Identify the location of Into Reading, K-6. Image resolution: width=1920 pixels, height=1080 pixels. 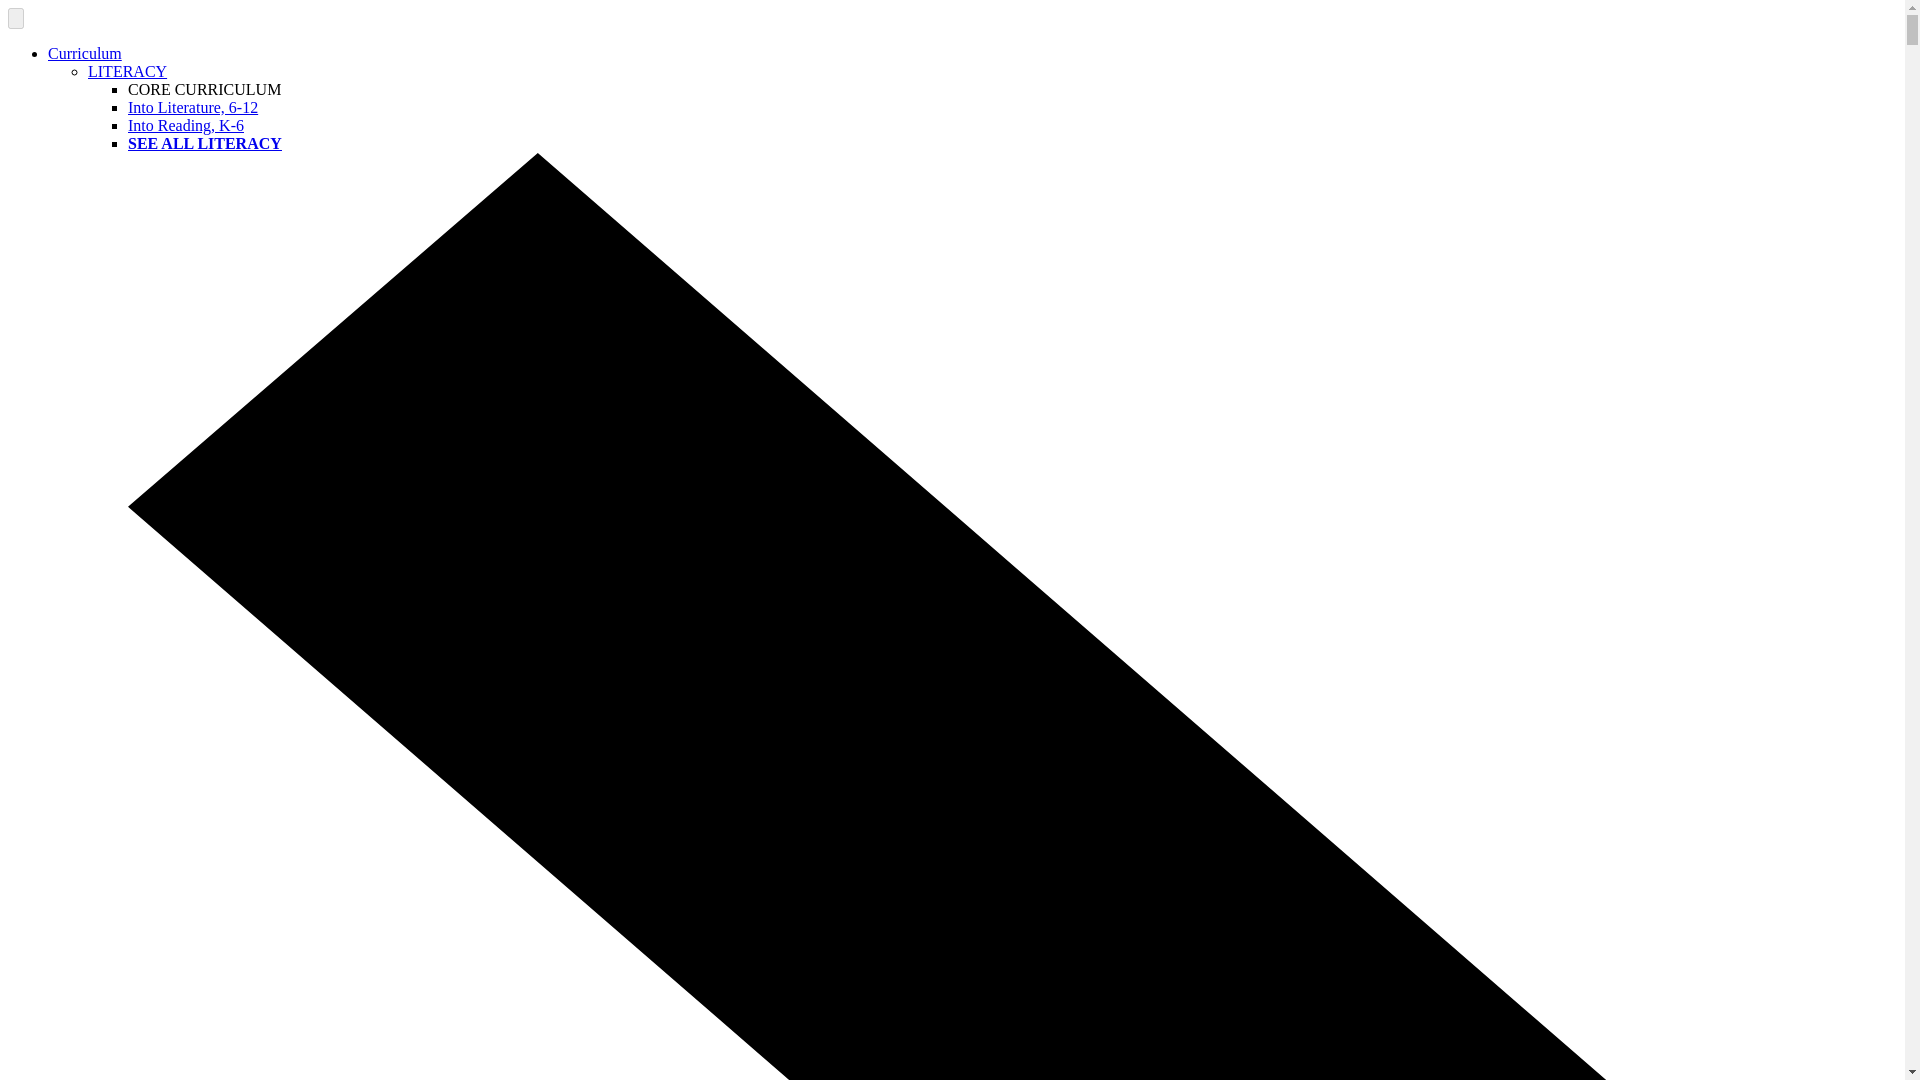
(186, 124).